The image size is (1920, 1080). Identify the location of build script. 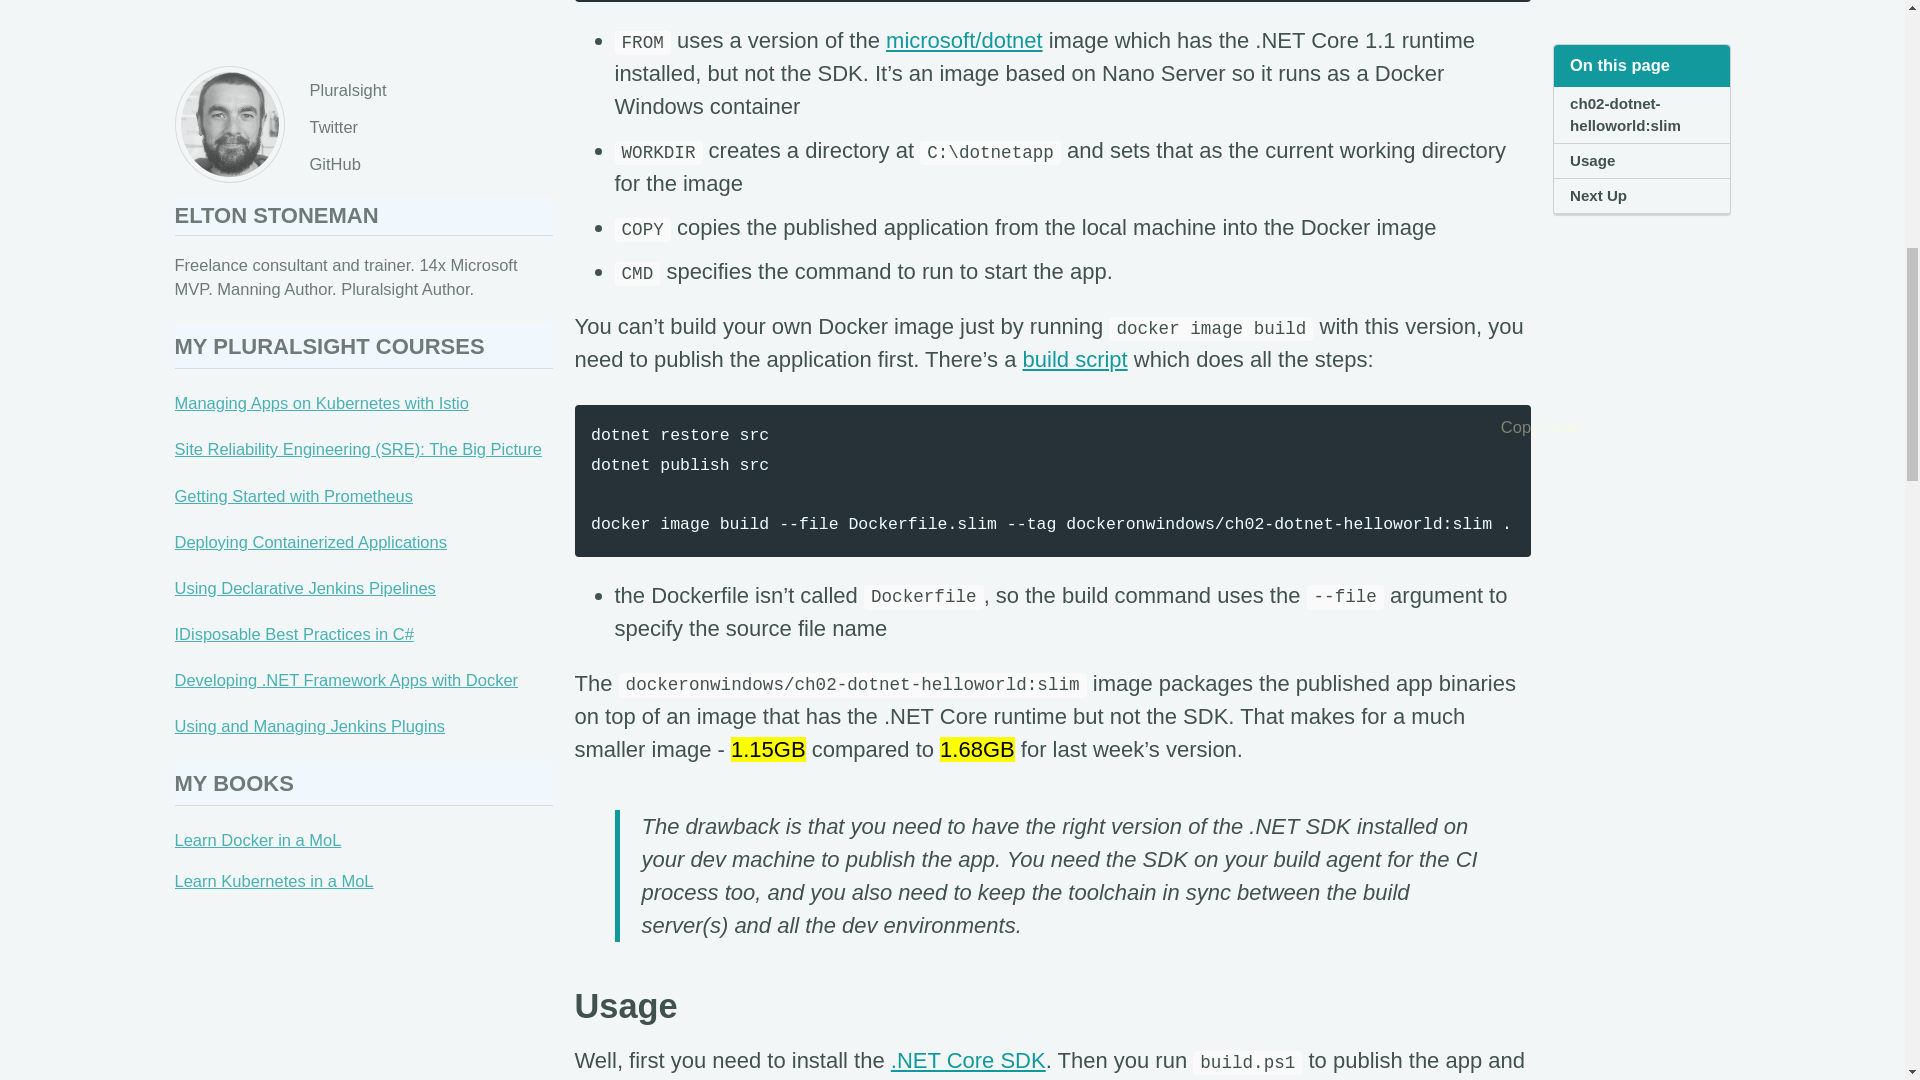
(1076, 358).